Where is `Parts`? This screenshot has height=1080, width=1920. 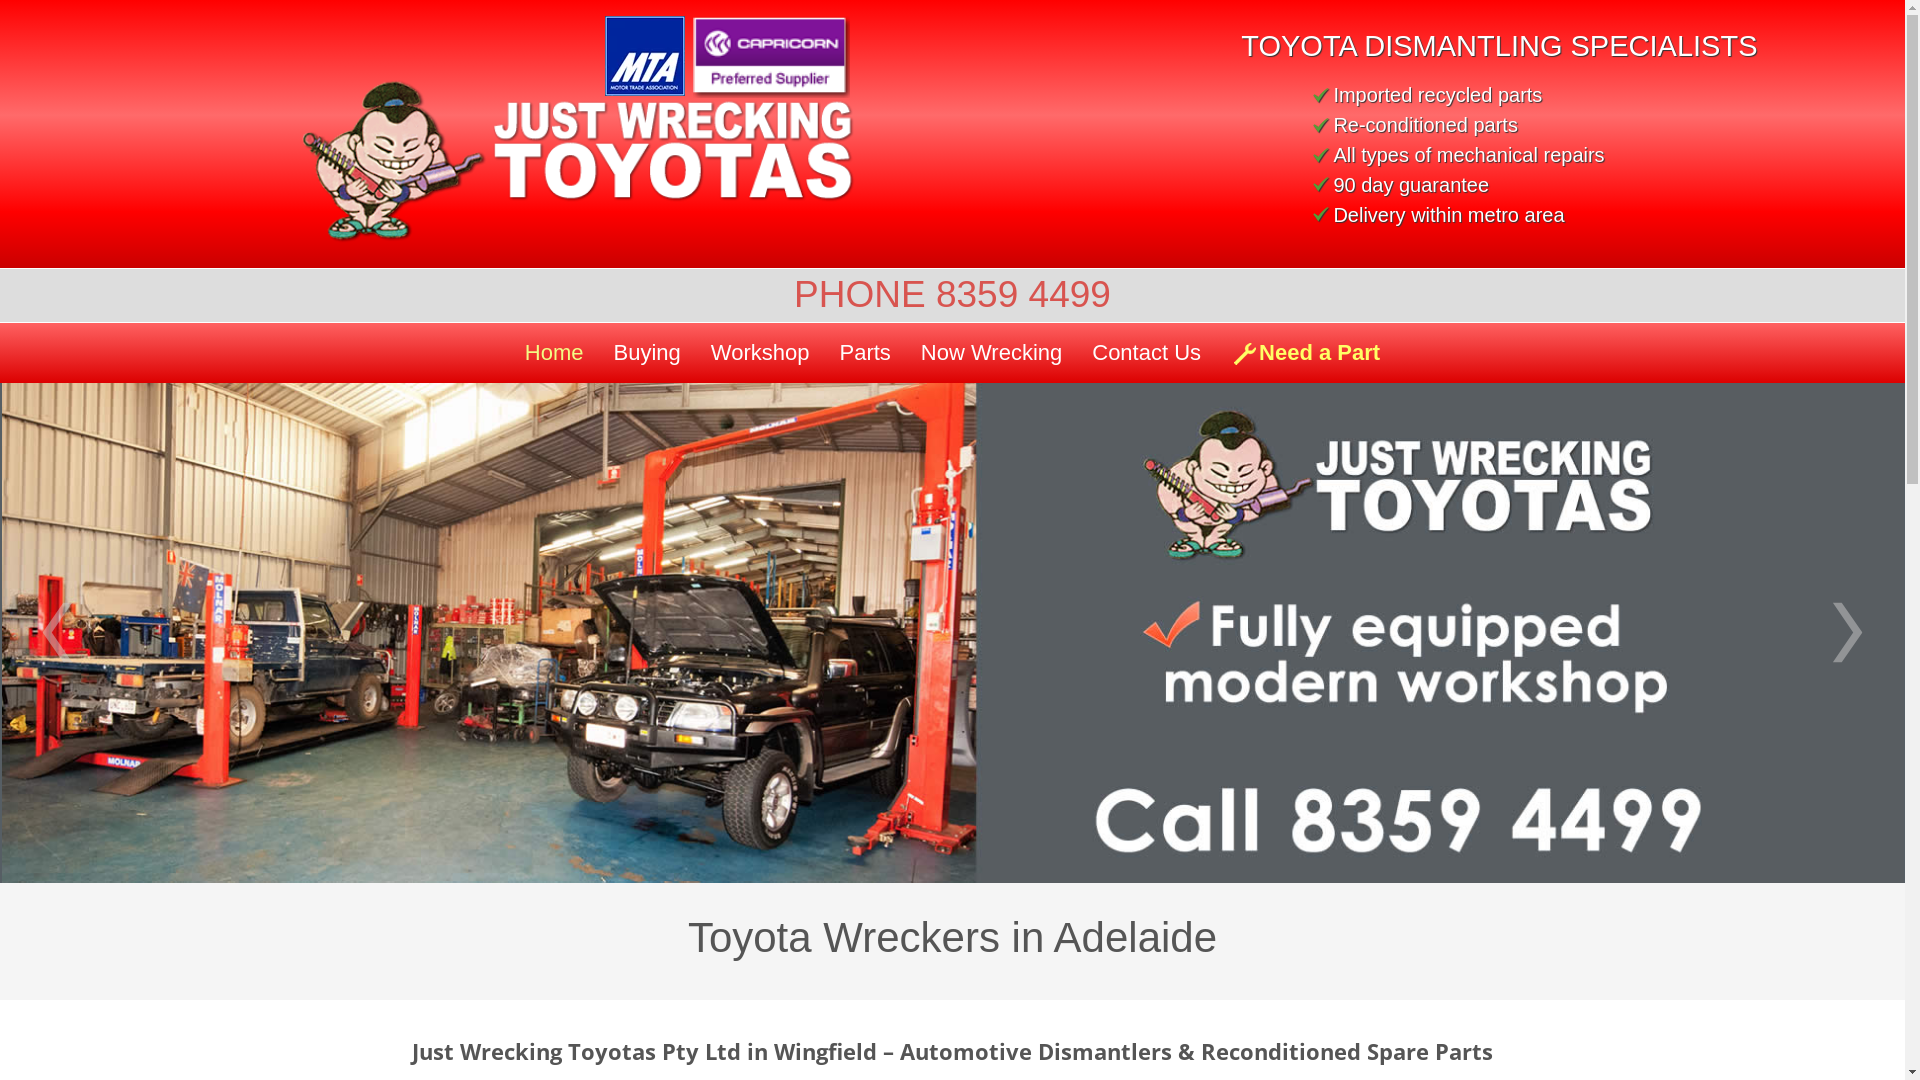
Parts is located at coordinates (864, 352).